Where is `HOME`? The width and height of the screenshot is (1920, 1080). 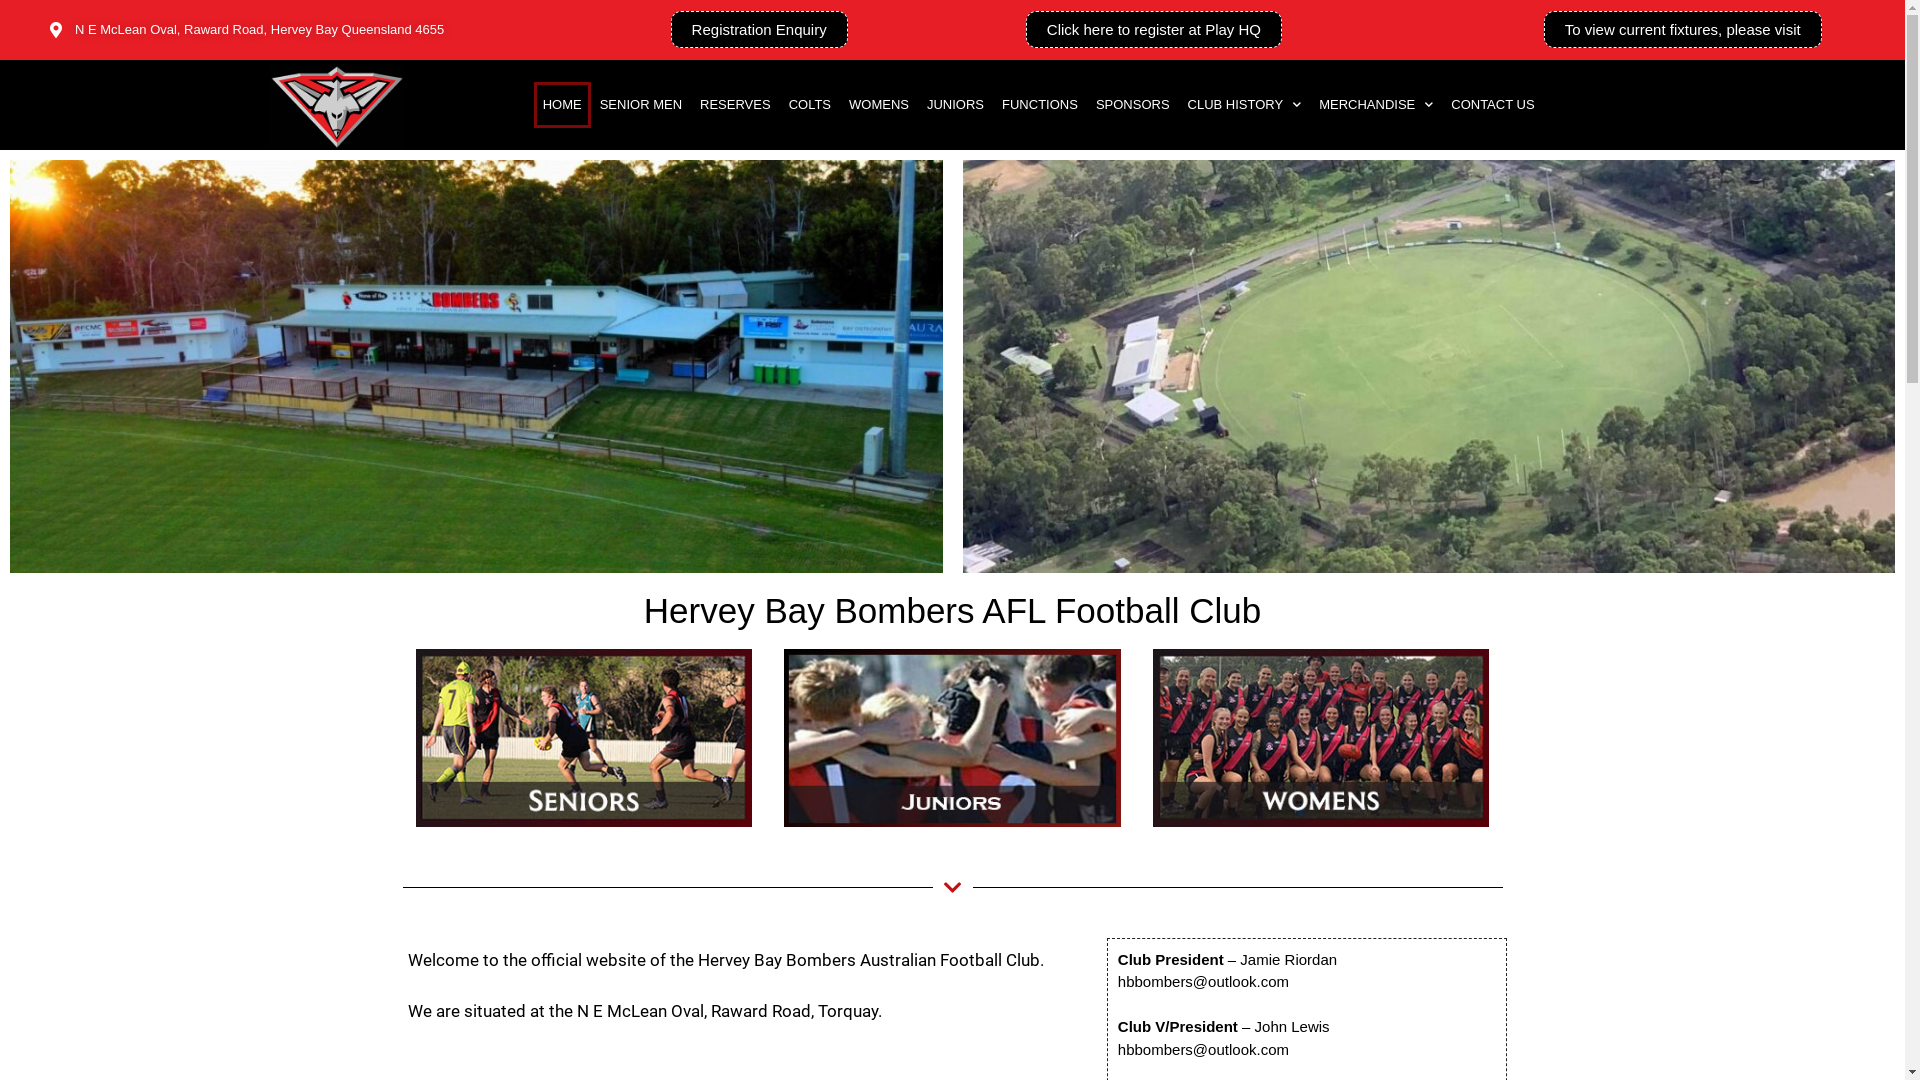 HOME is located at coordinates (562, 105).